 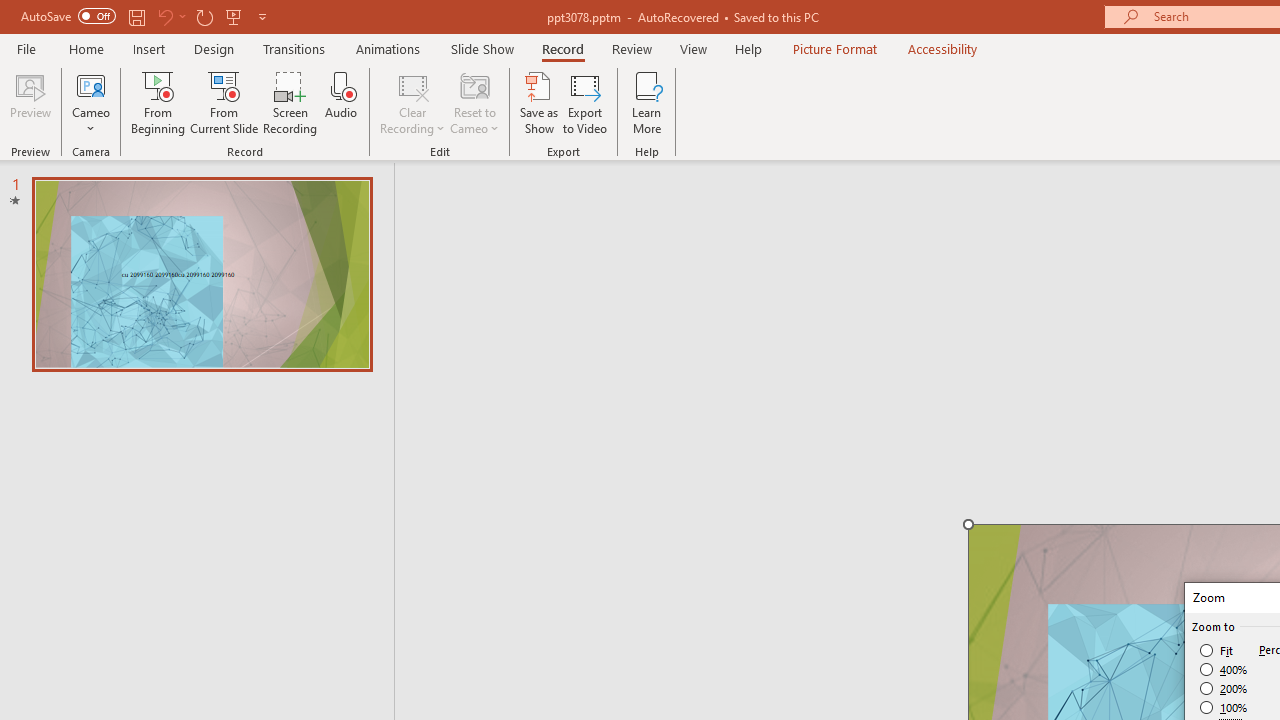 I want to click on Save as Show, so click(x=539, y=102).